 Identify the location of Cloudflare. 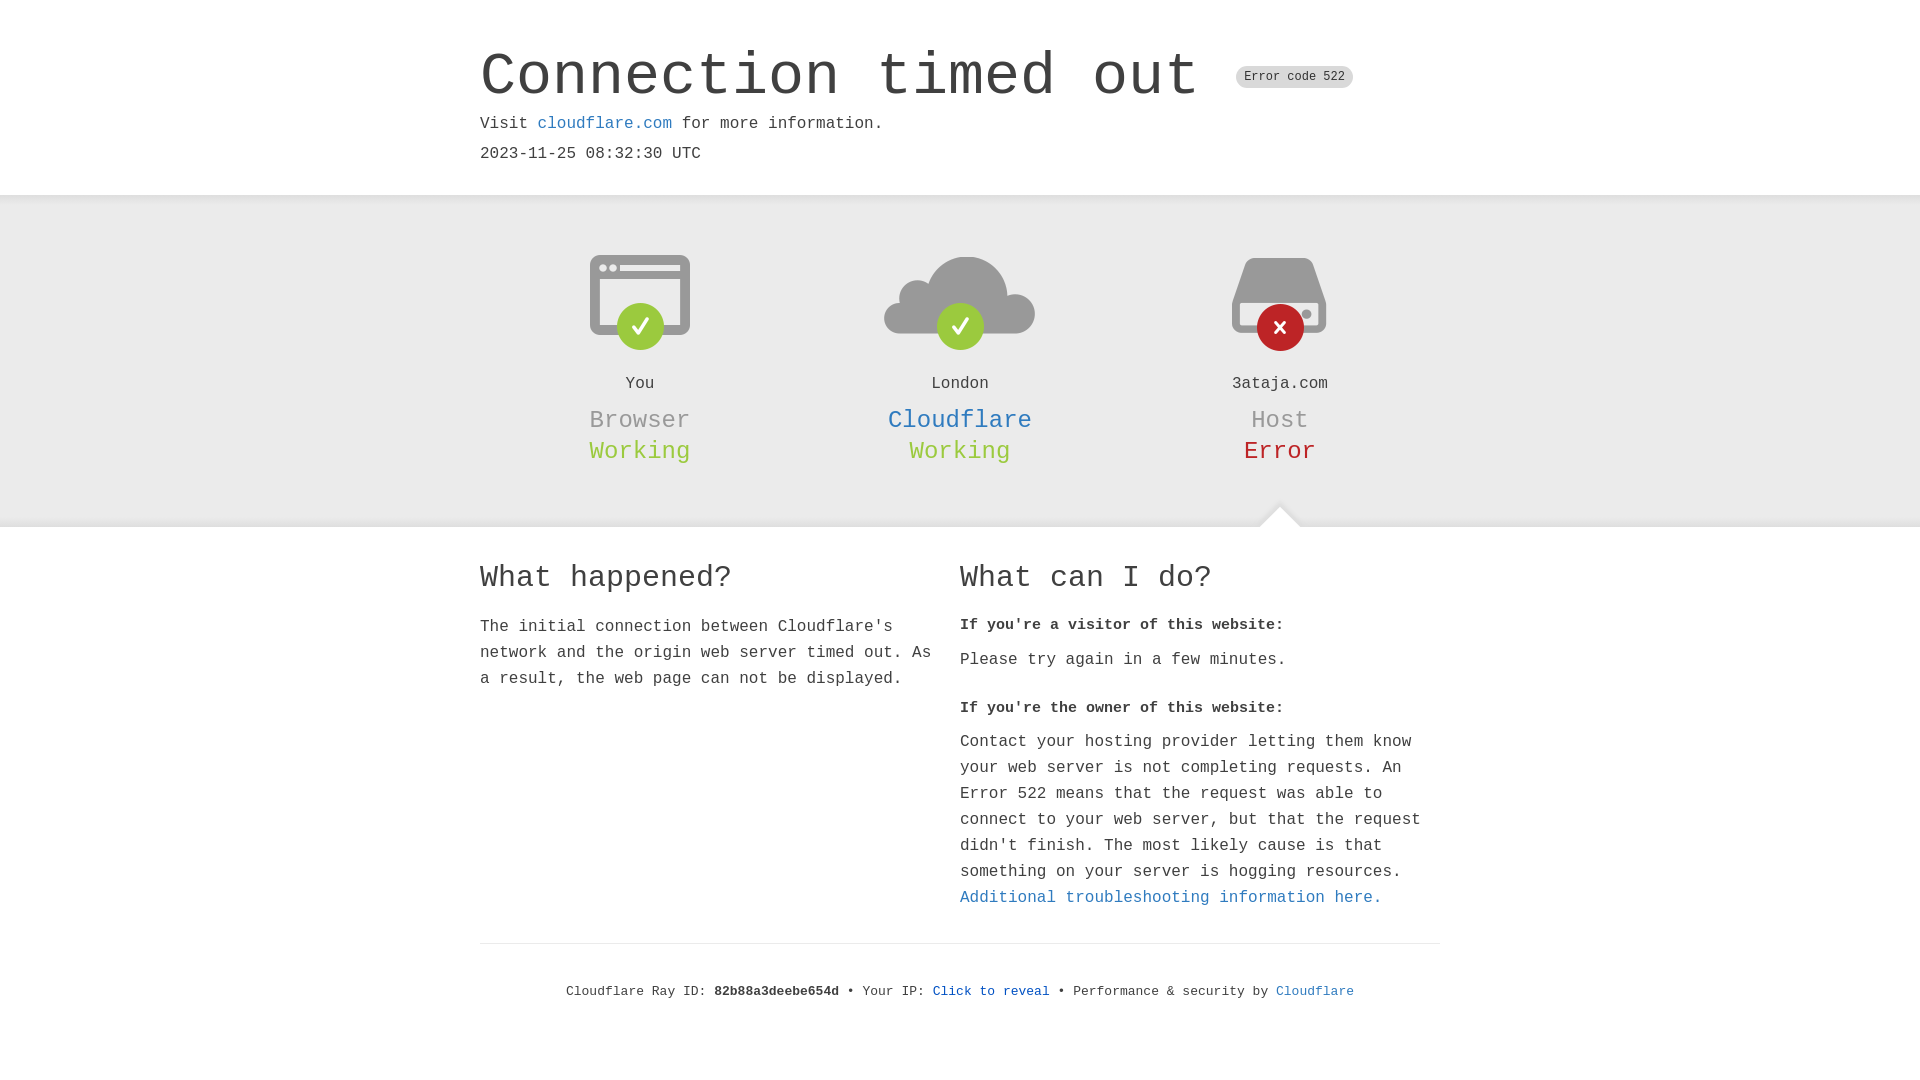
(960, 420).